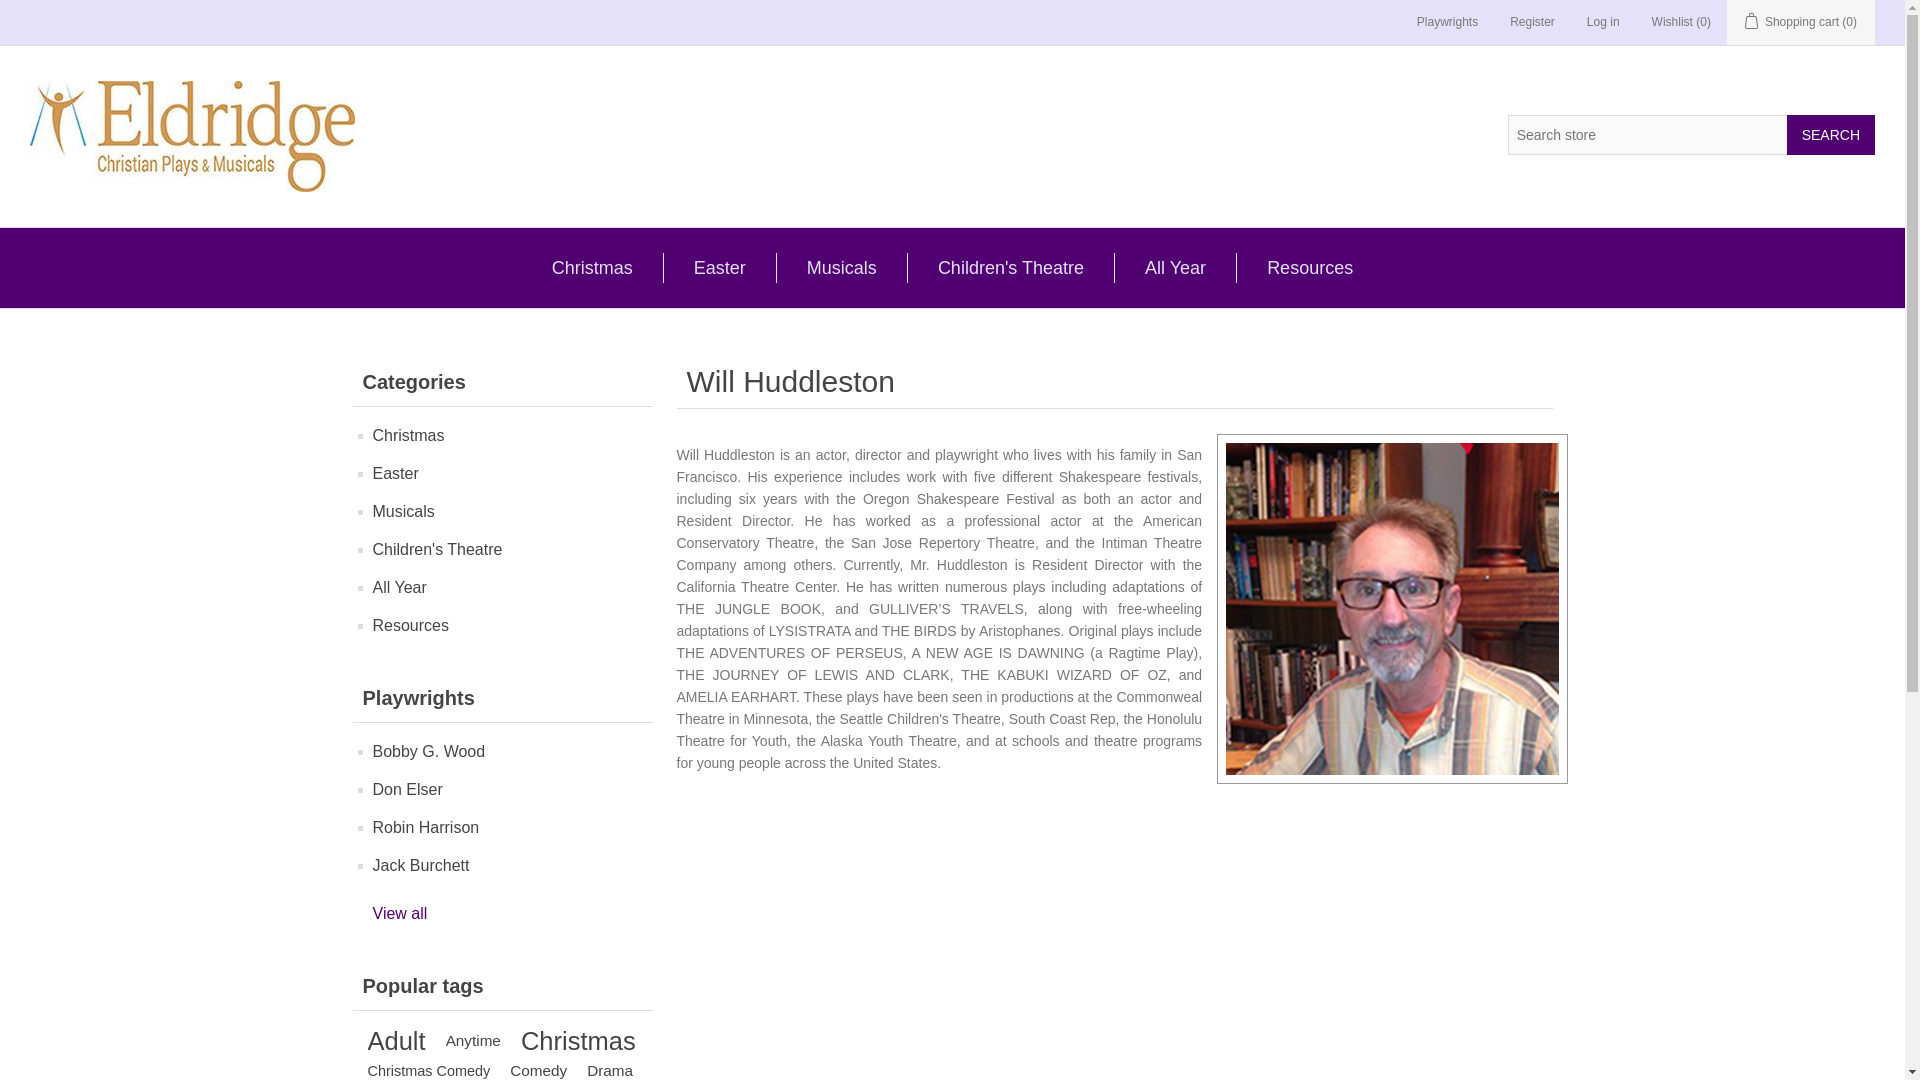  Describe the element at coordinates (1010, 267) in the screenshot. I see `Children's Theatre` at that location.